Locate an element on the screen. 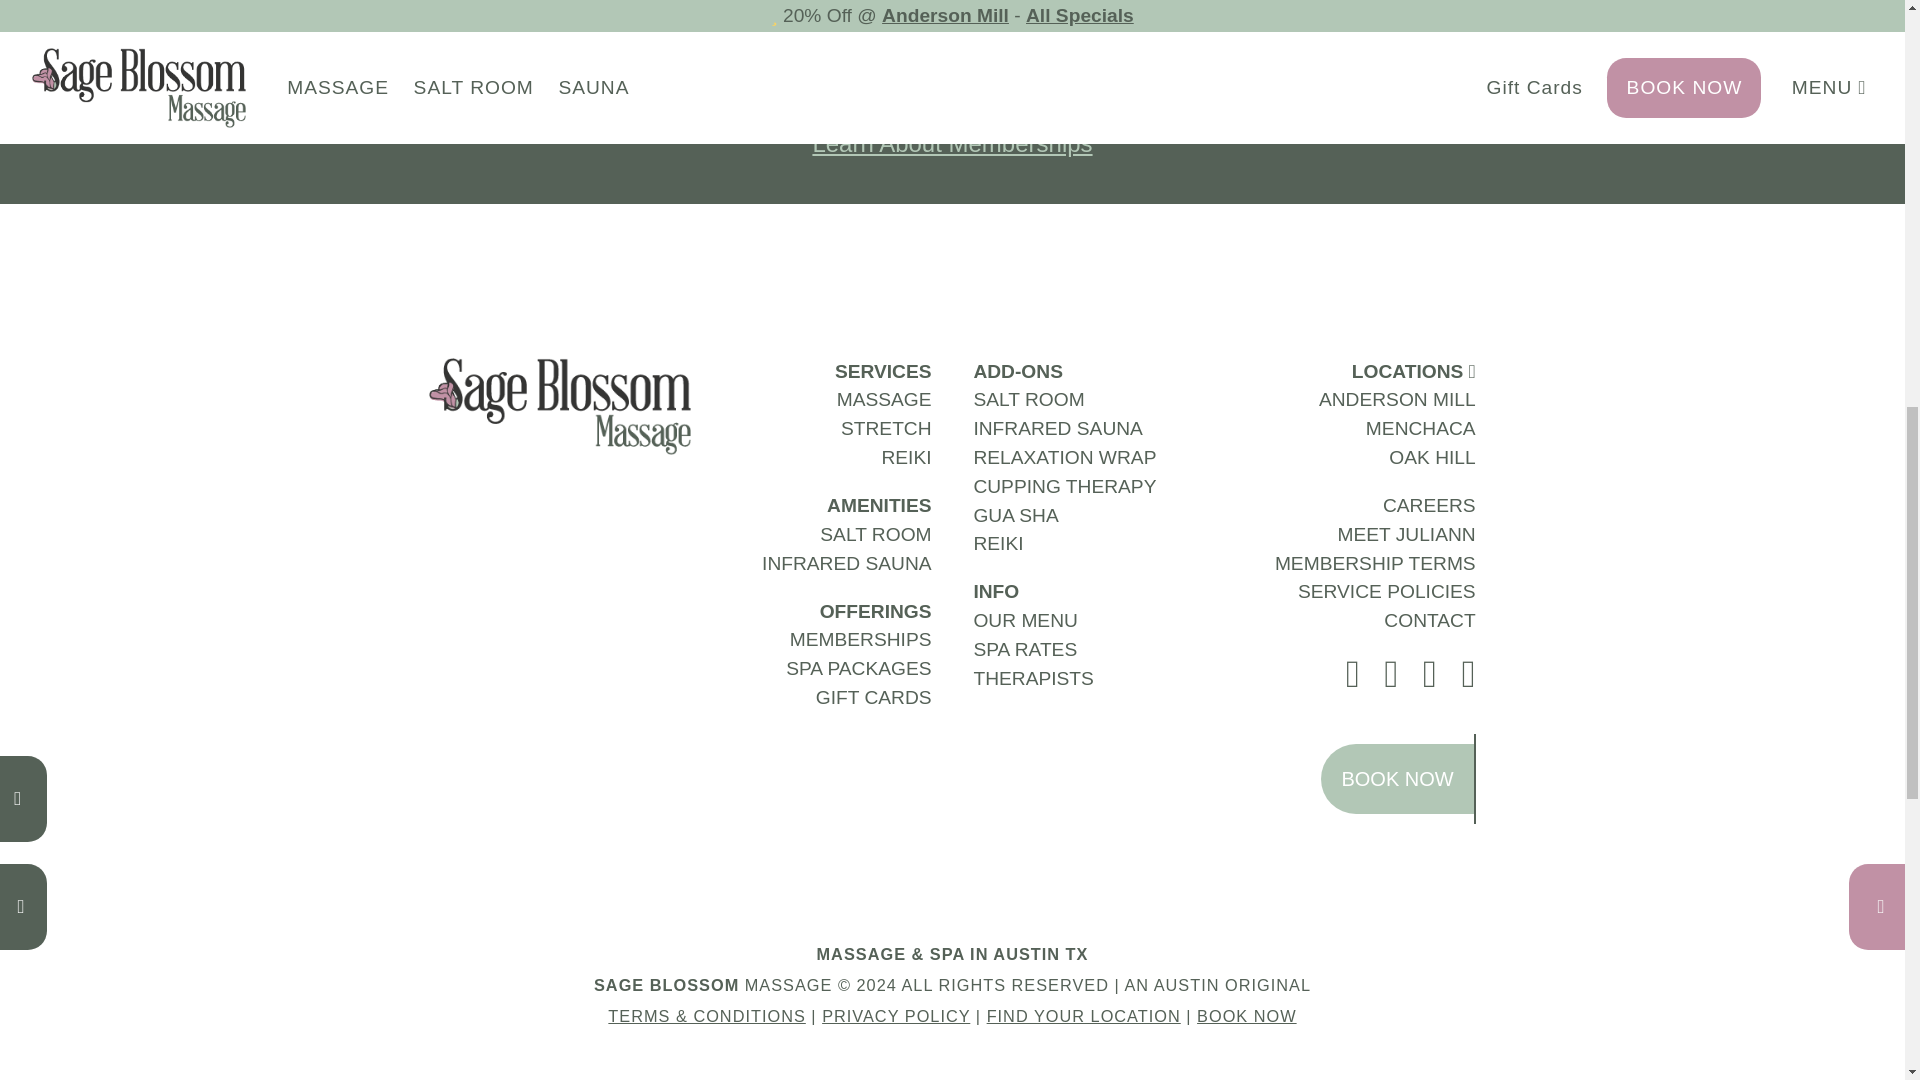 Image resolution: width=1920 pixels, height=1080 pixels. MASSAGE is located at coordinates (884, 399).